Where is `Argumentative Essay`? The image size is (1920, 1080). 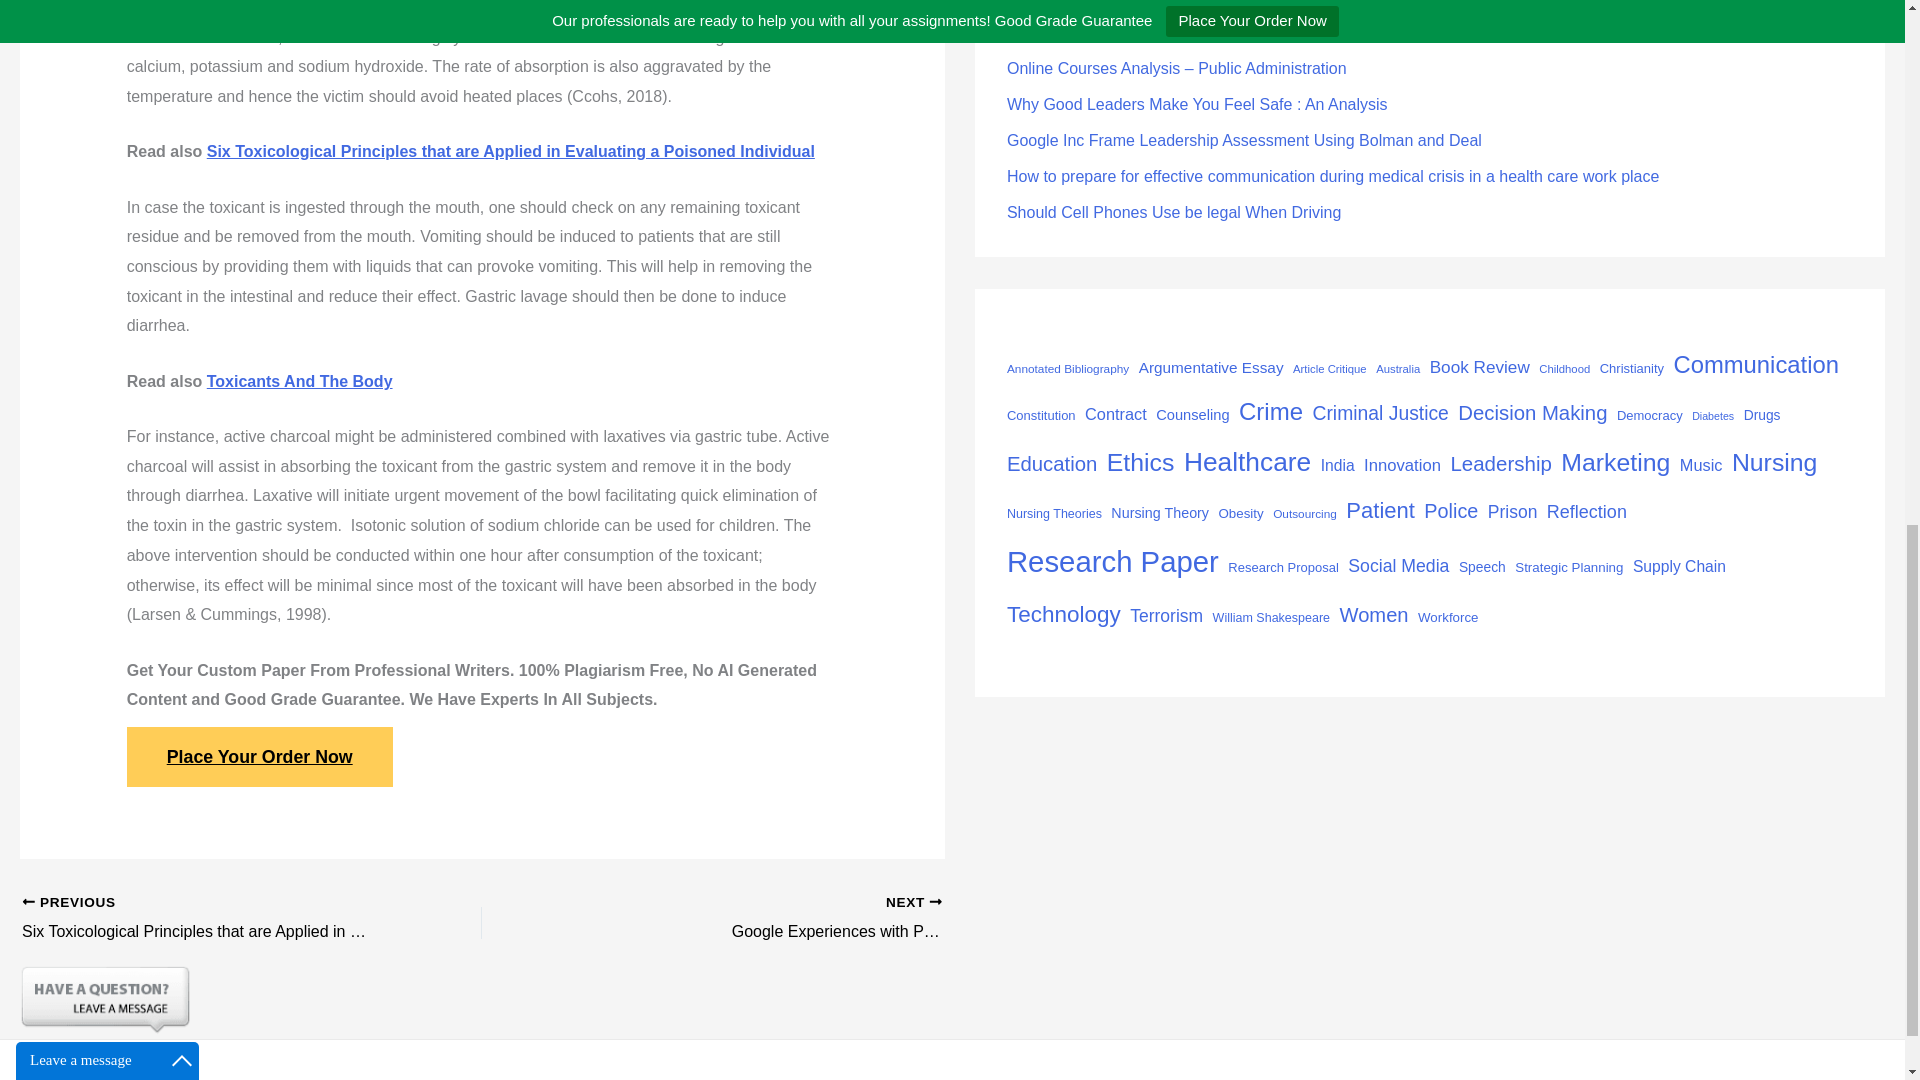
Argumentative Essay is located at coordinates (1211, 368).